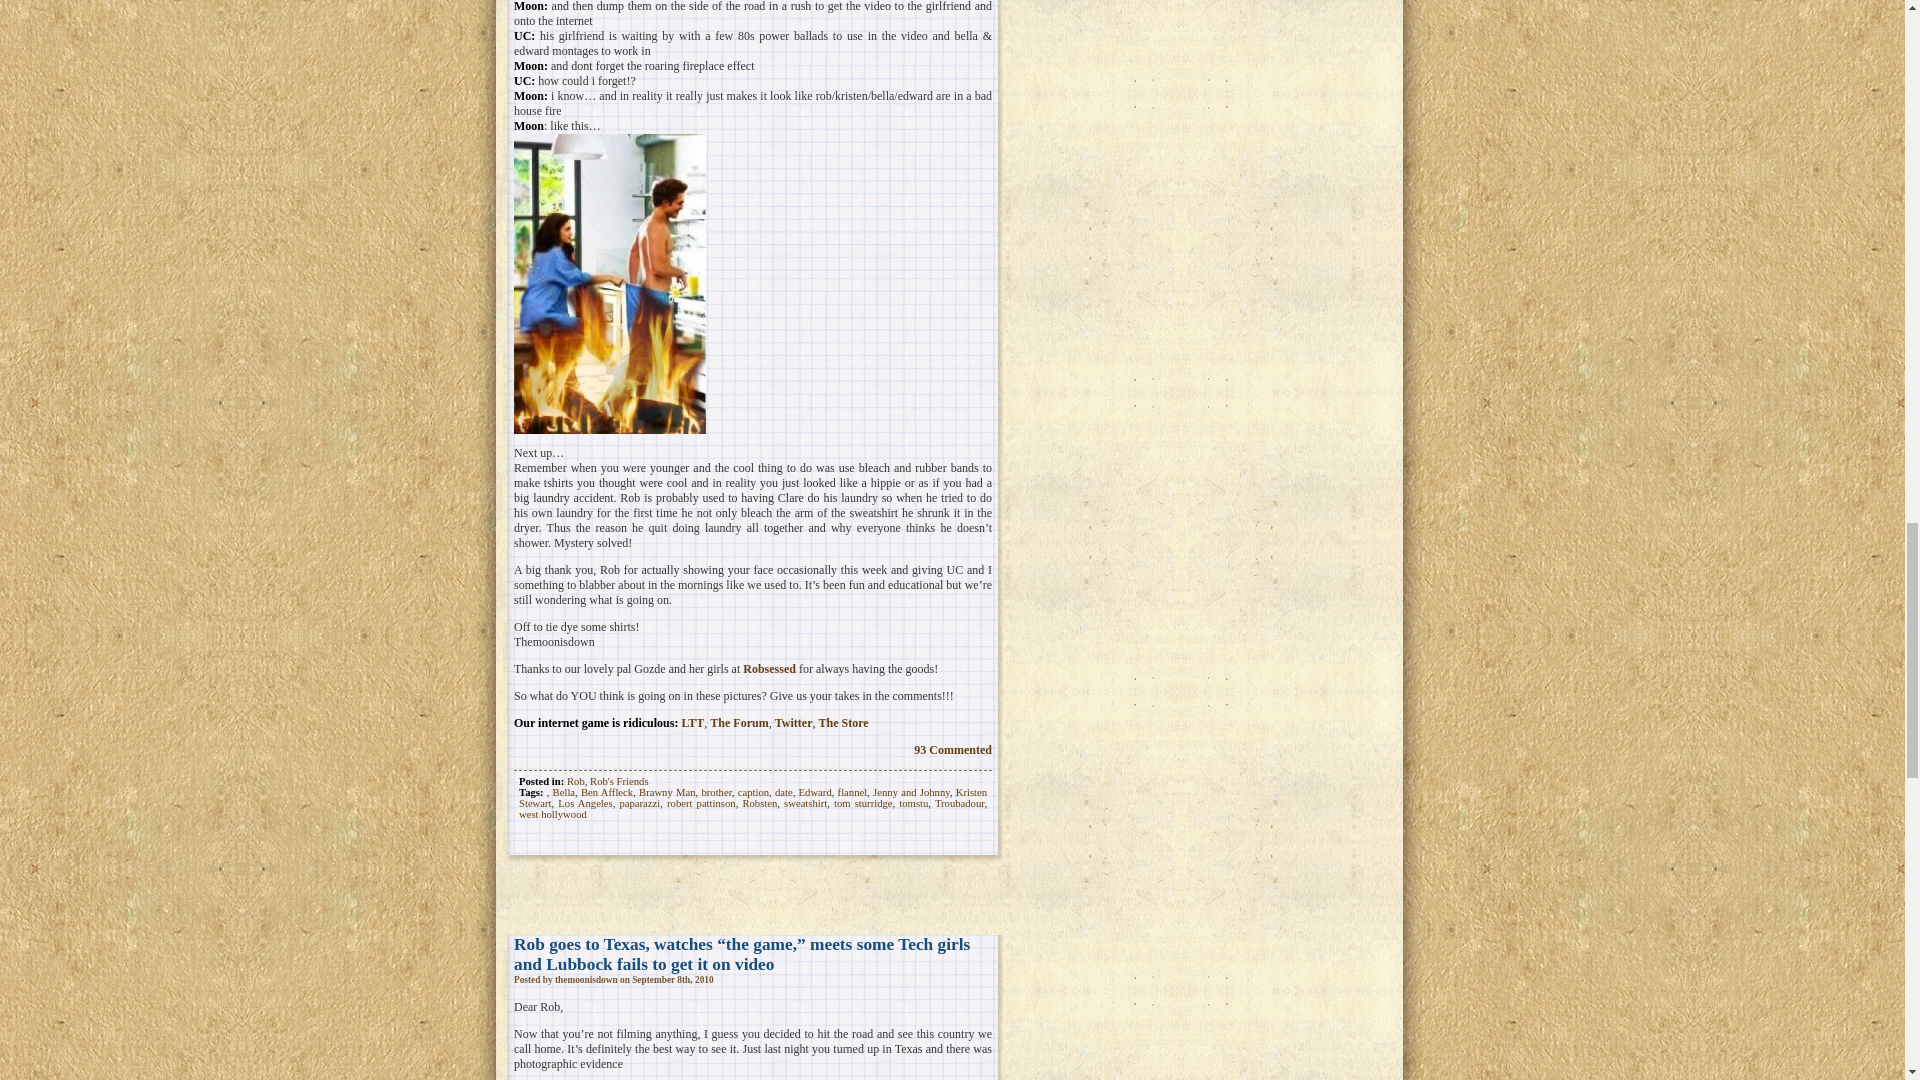  Describe the element at coordinates (842, 723) in the screenshot. I see `The Store` at that location.